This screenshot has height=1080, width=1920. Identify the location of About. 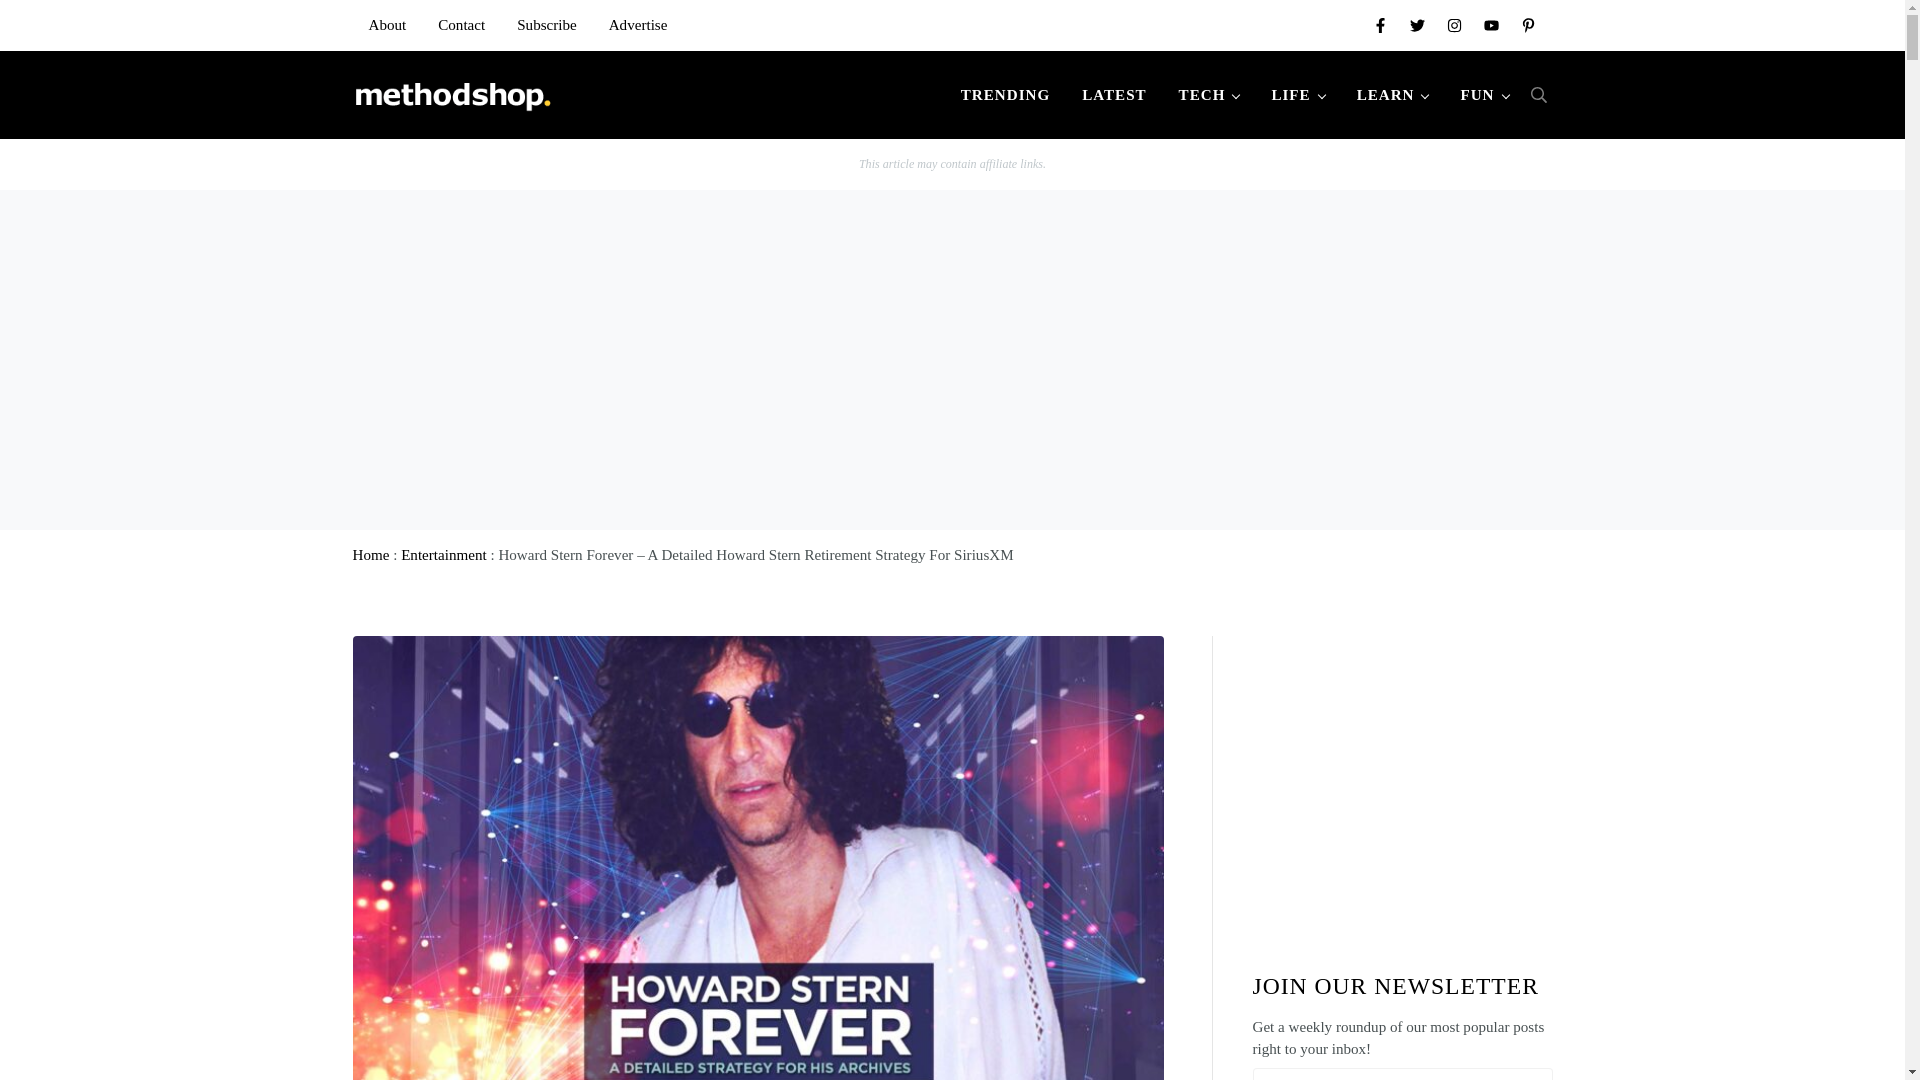
(386, 24).